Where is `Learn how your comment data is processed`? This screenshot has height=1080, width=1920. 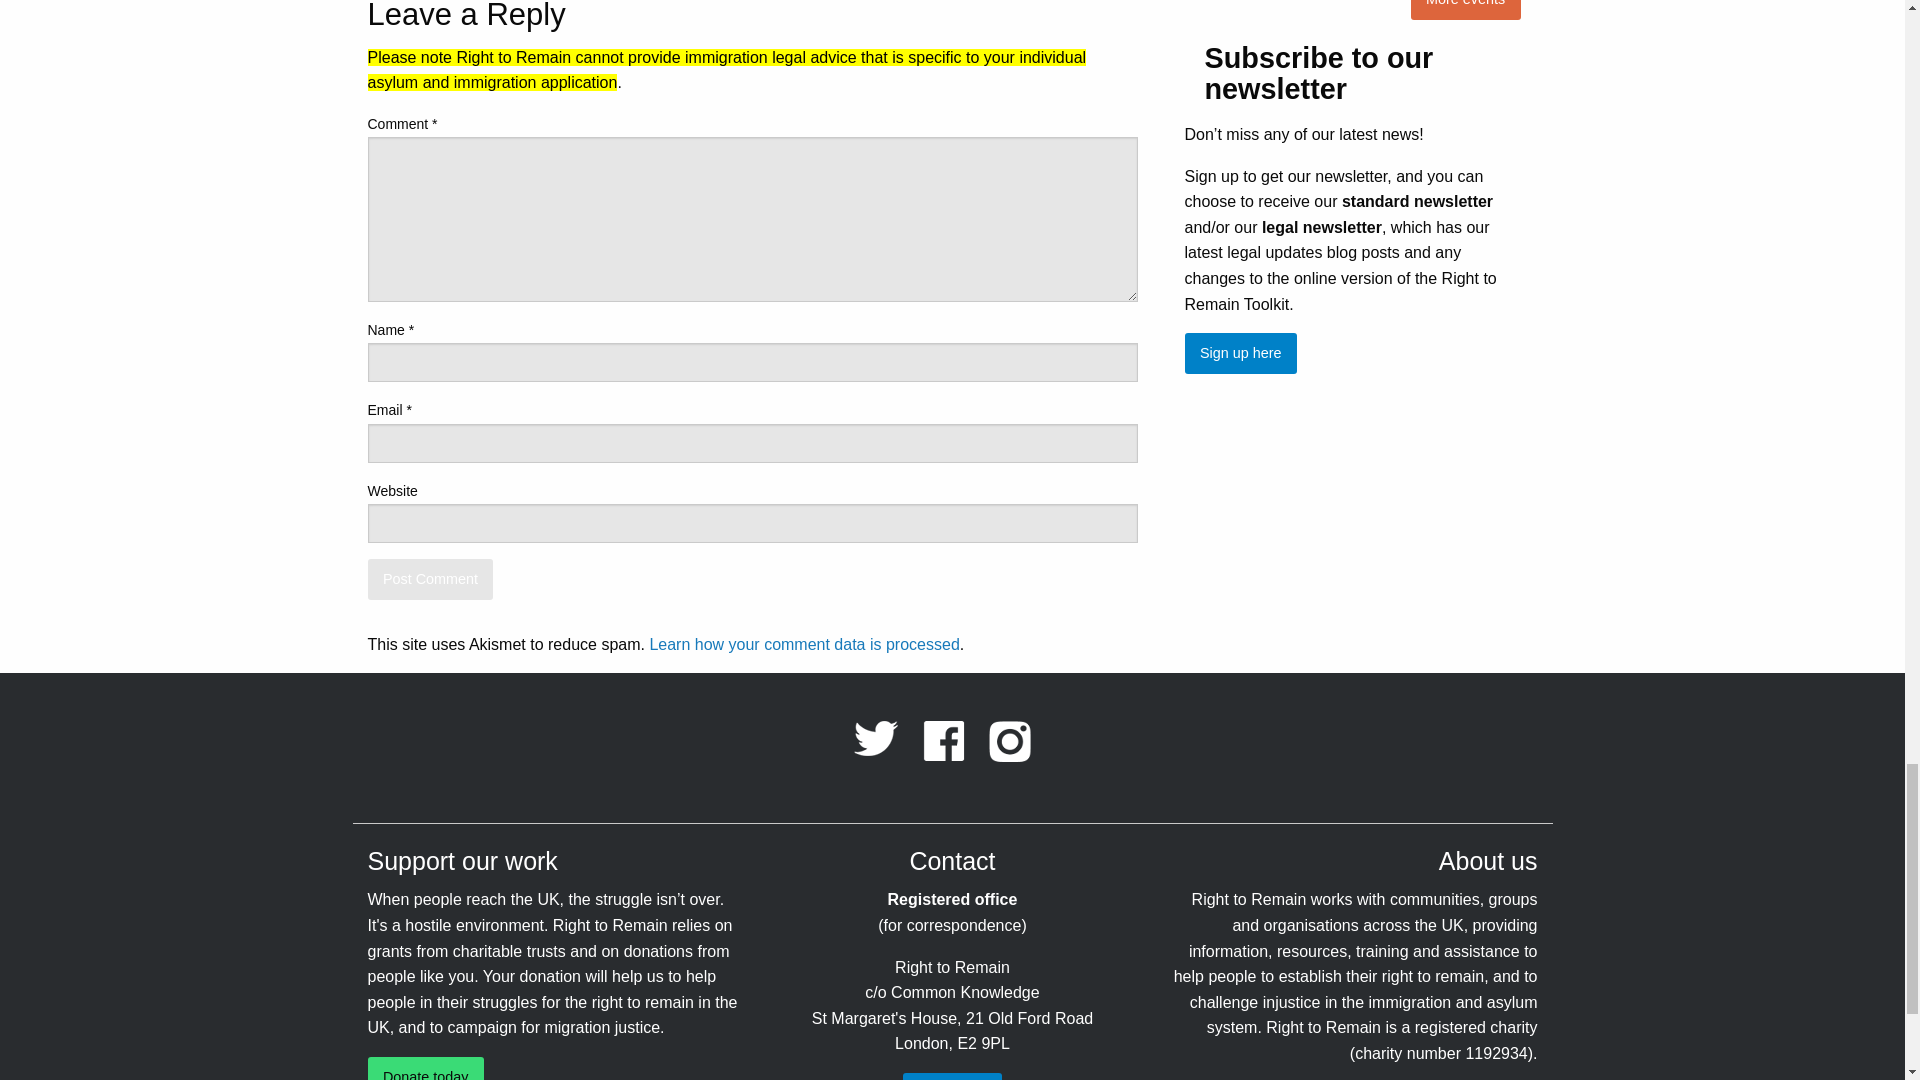 Learn how your comment data is processed is located at coordinates (803, 644).